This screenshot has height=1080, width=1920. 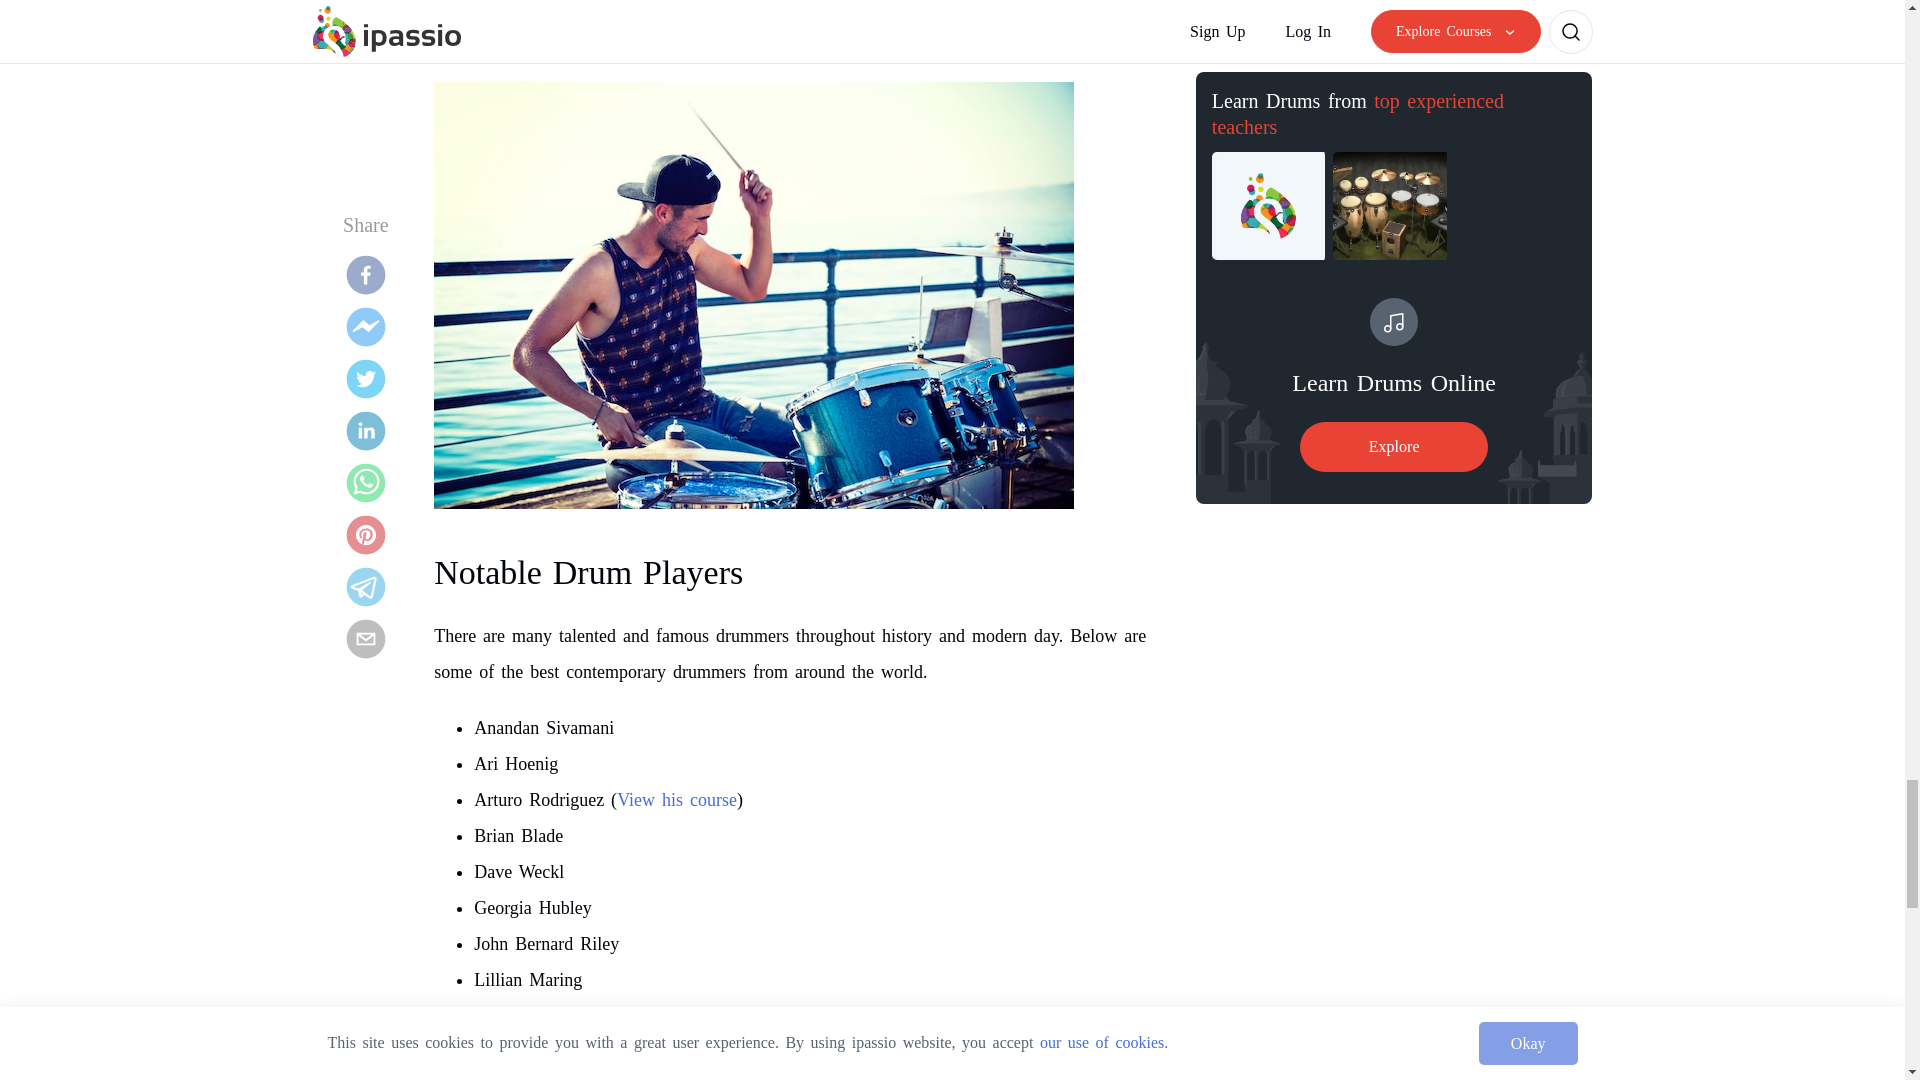 What do you see at coordinates (676, 800) in the screenshot?
I see `View his course` at bounding box center [676, 800].